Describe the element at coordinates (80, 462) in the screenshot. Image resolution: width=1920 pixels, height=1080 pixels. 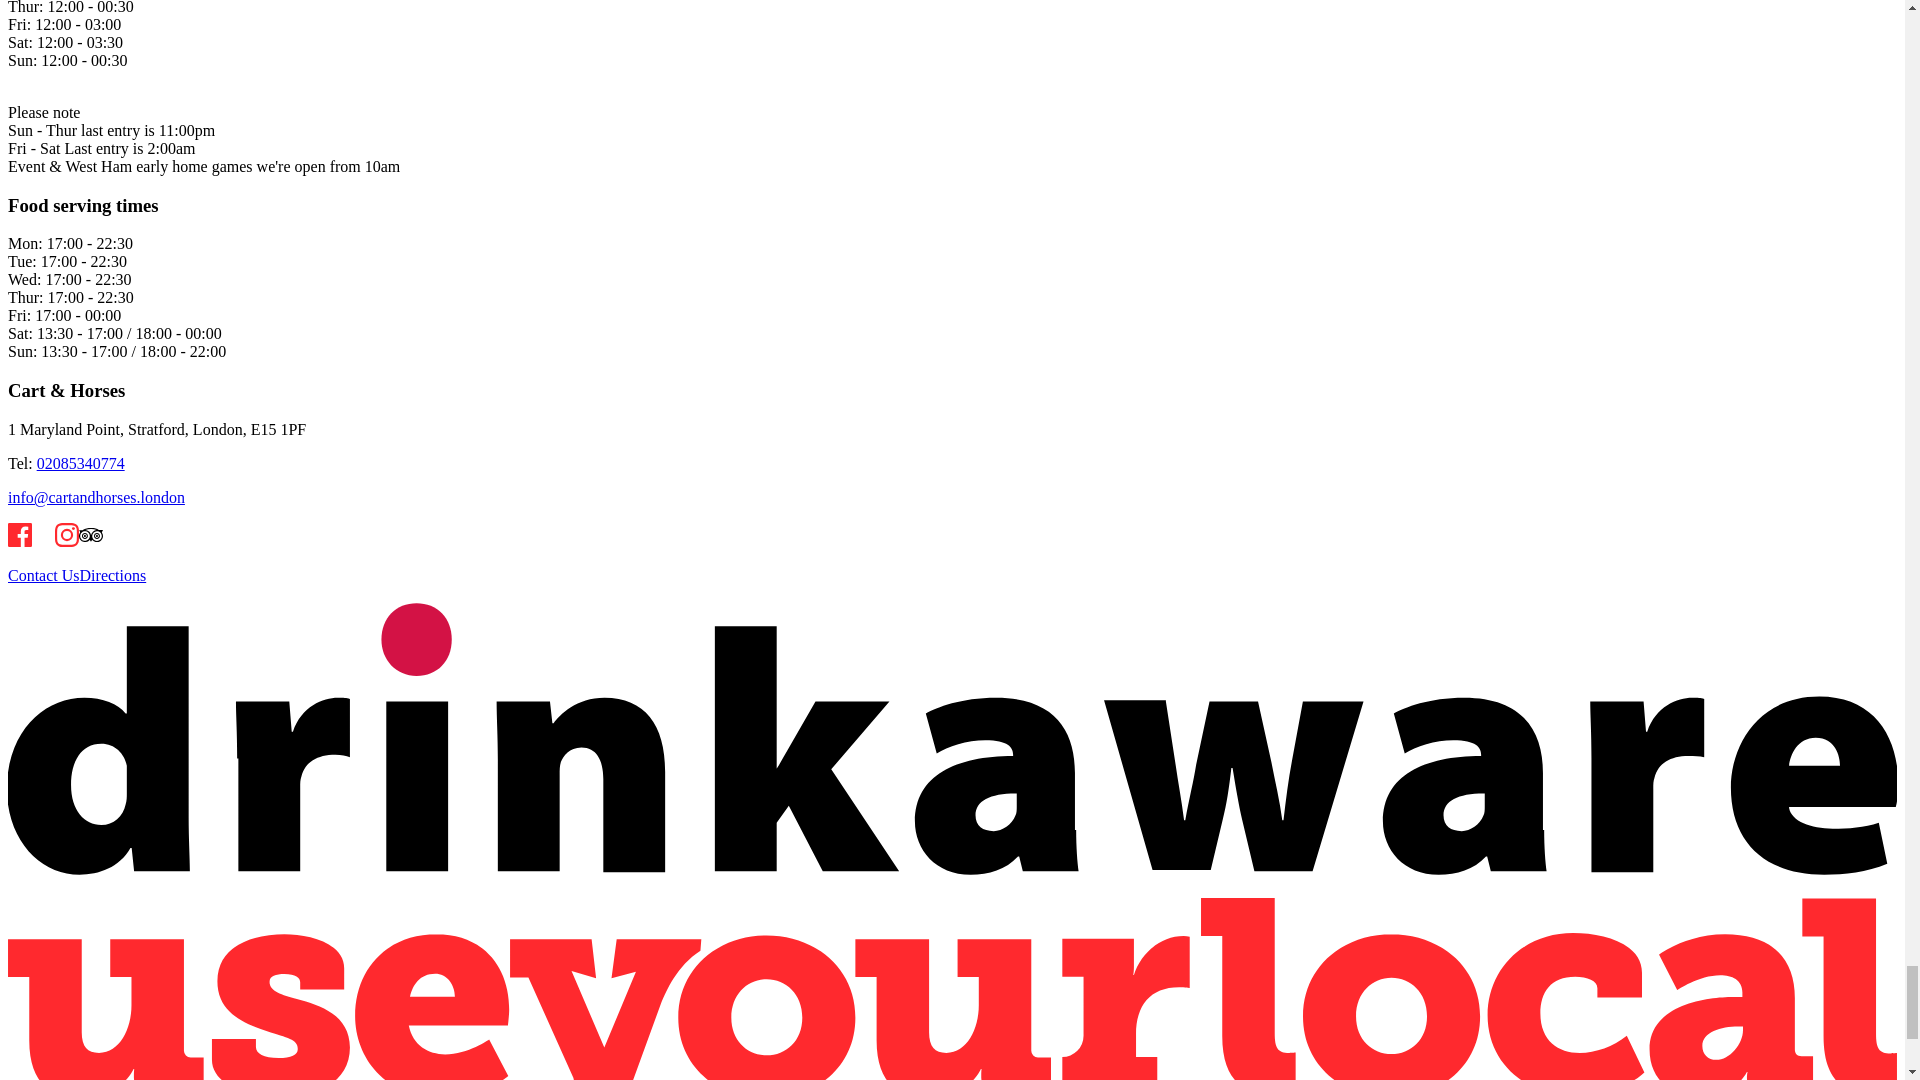
I see `02085340774` at that location.